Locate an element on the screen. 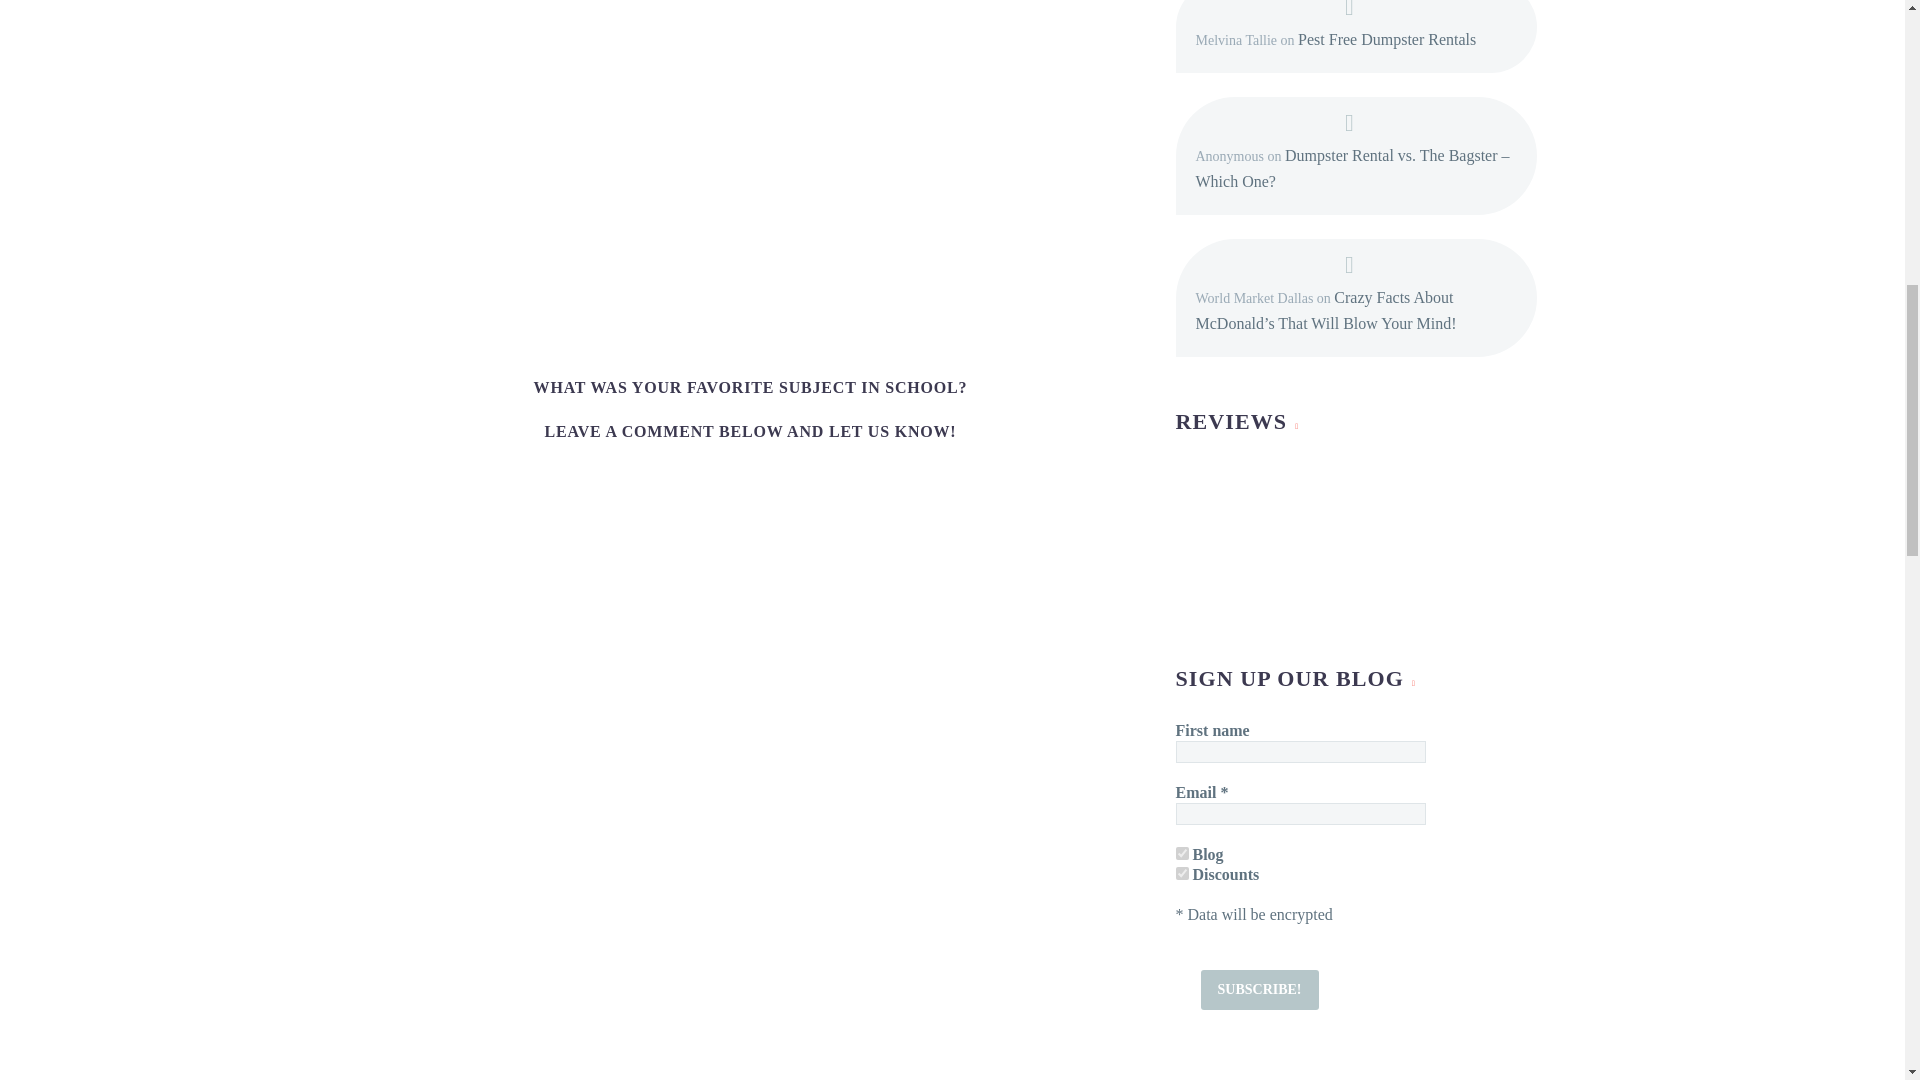  Pest Free Dumpster Rentals is located at coordinates (1386, 39).